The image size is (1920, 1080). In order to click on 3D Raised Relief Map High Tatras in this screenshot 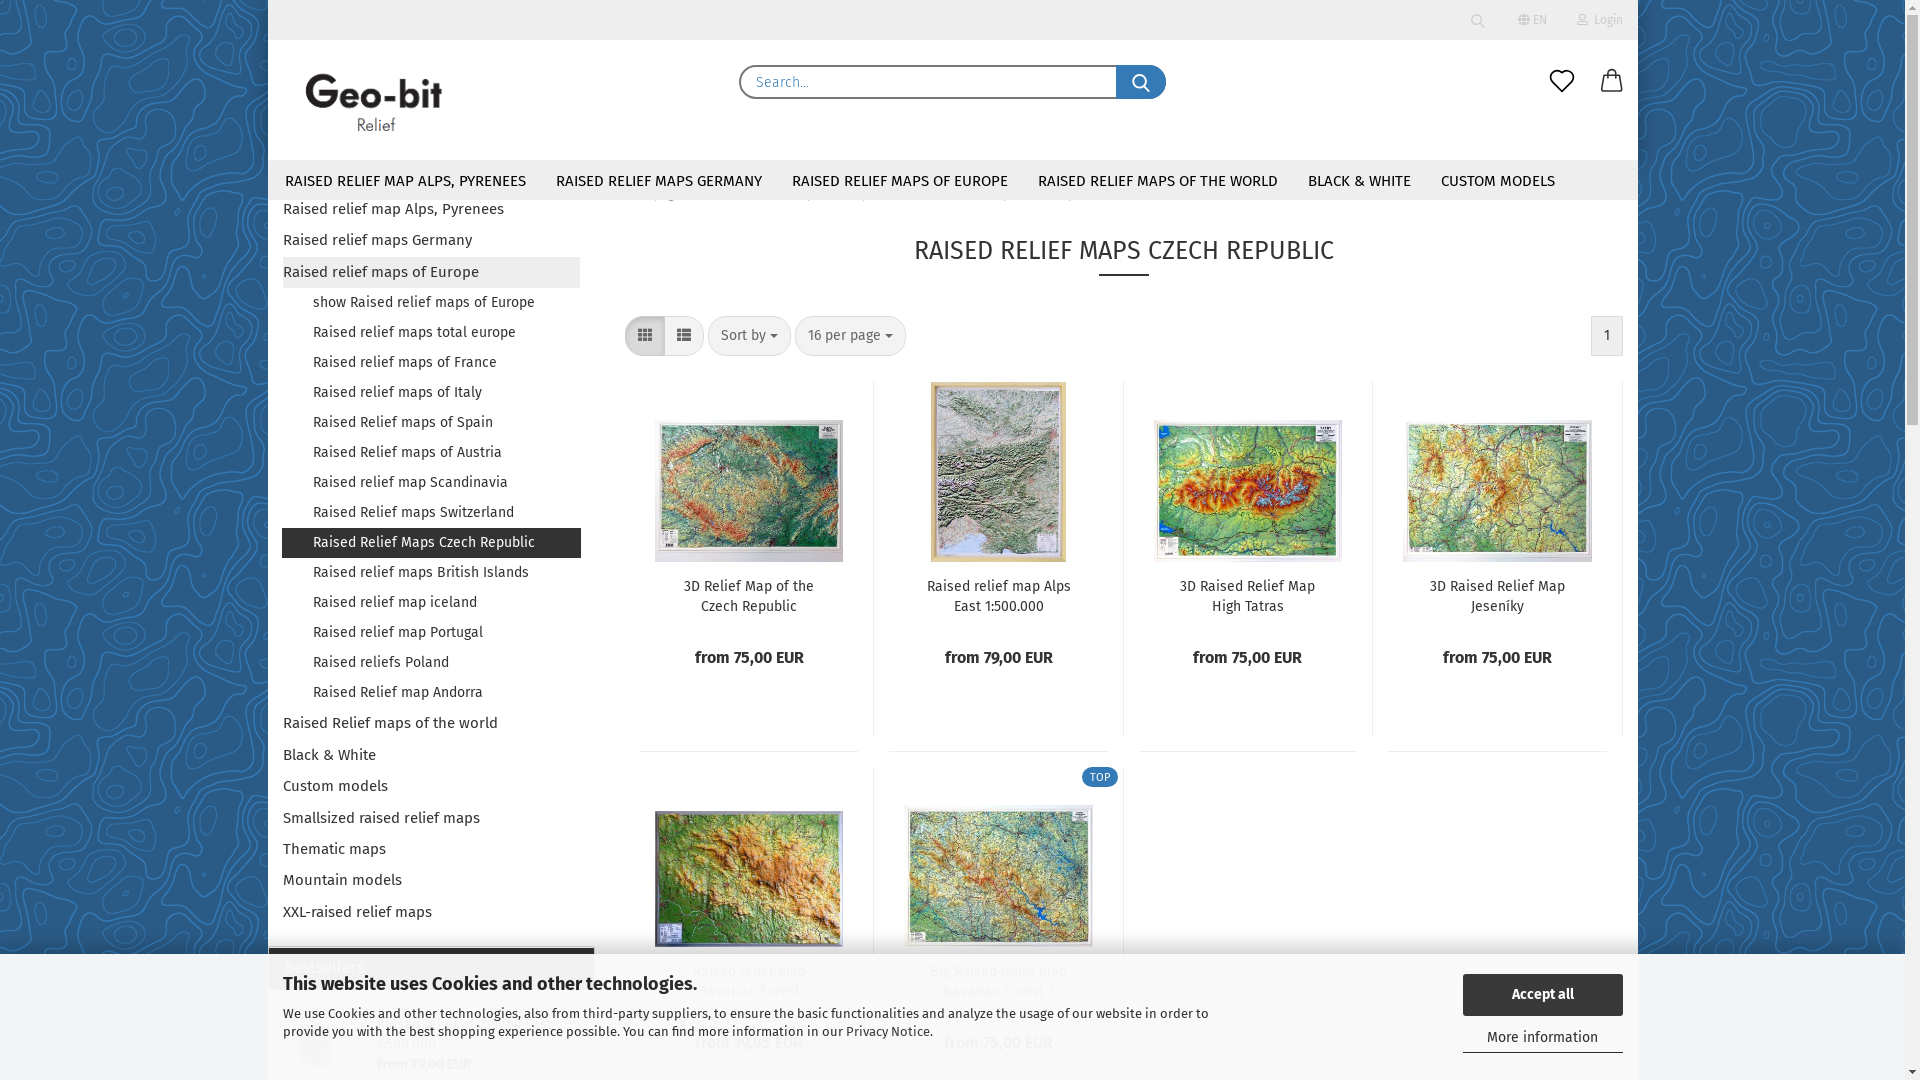, I will do `click(1248, 472)`.